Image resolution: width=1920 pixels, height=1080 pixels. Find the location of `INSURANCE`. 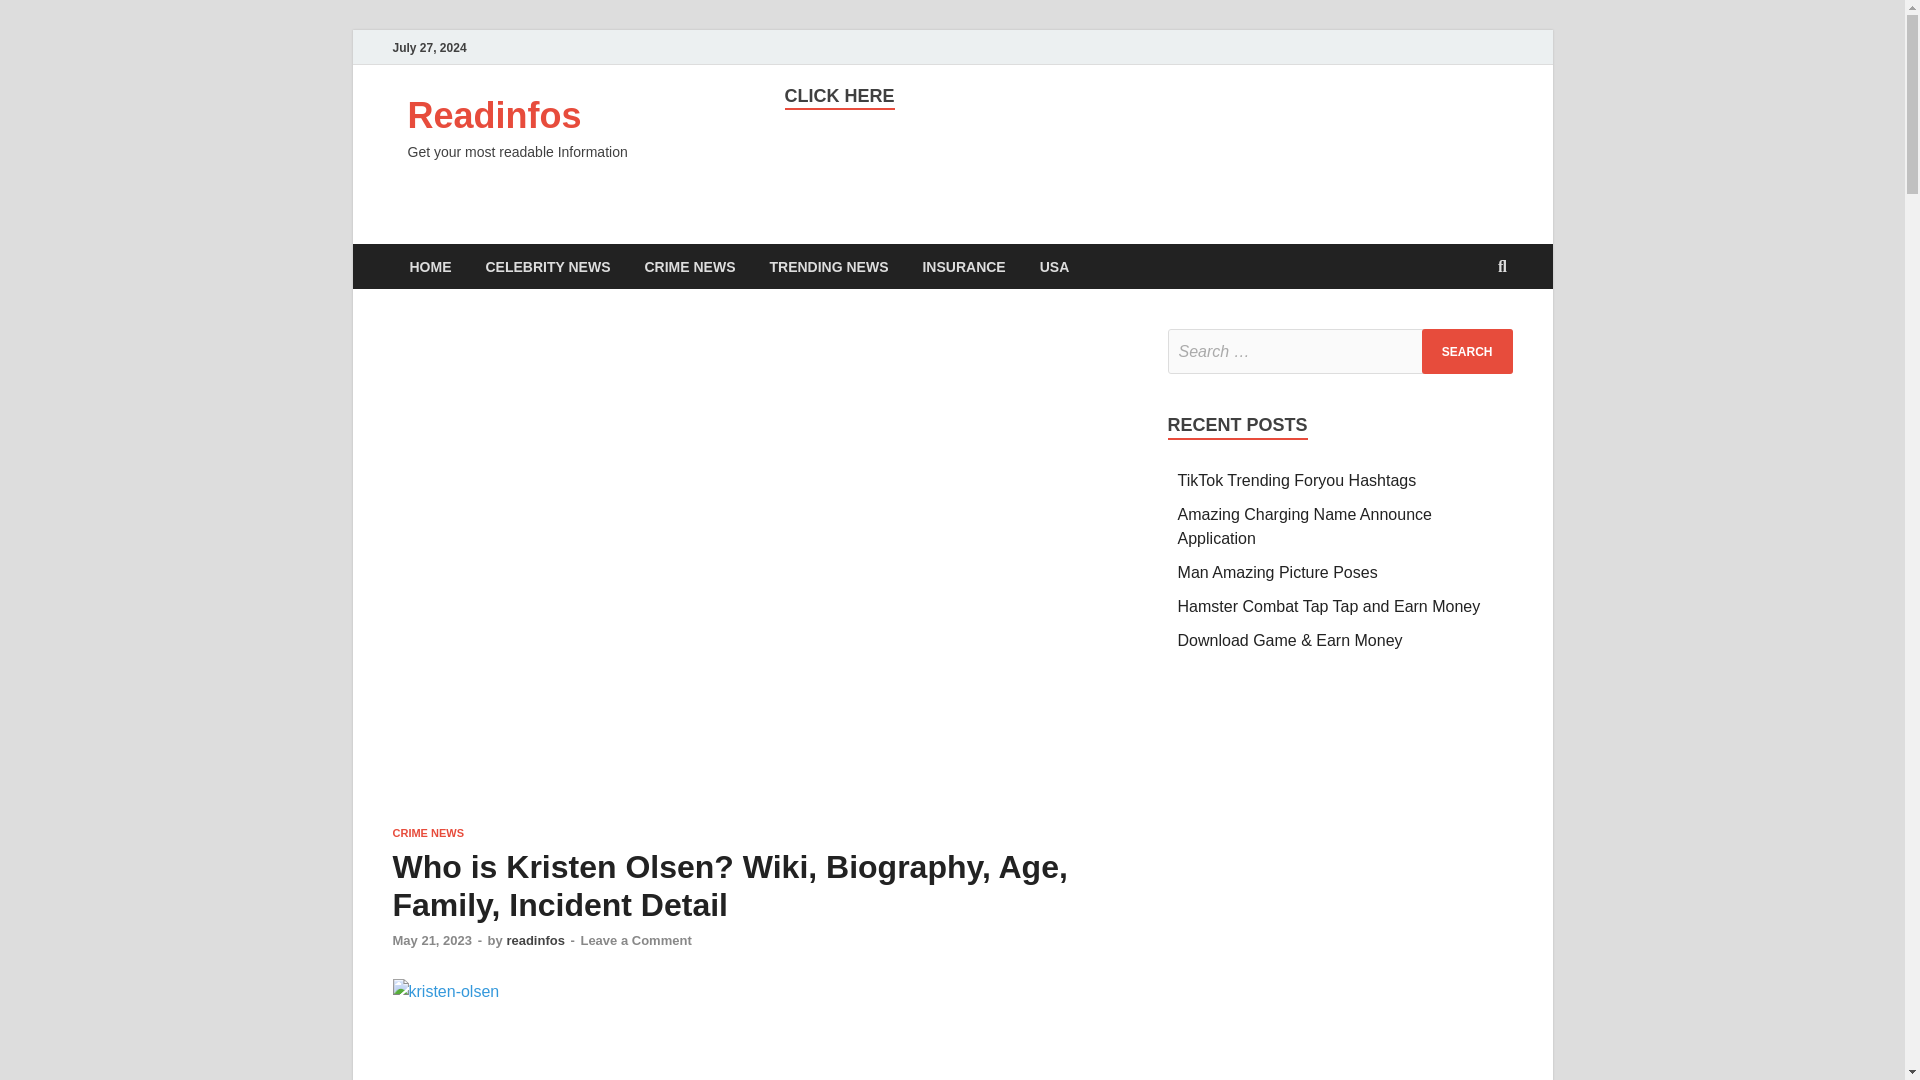

INSURANCE is located at coordinates (962, 266).